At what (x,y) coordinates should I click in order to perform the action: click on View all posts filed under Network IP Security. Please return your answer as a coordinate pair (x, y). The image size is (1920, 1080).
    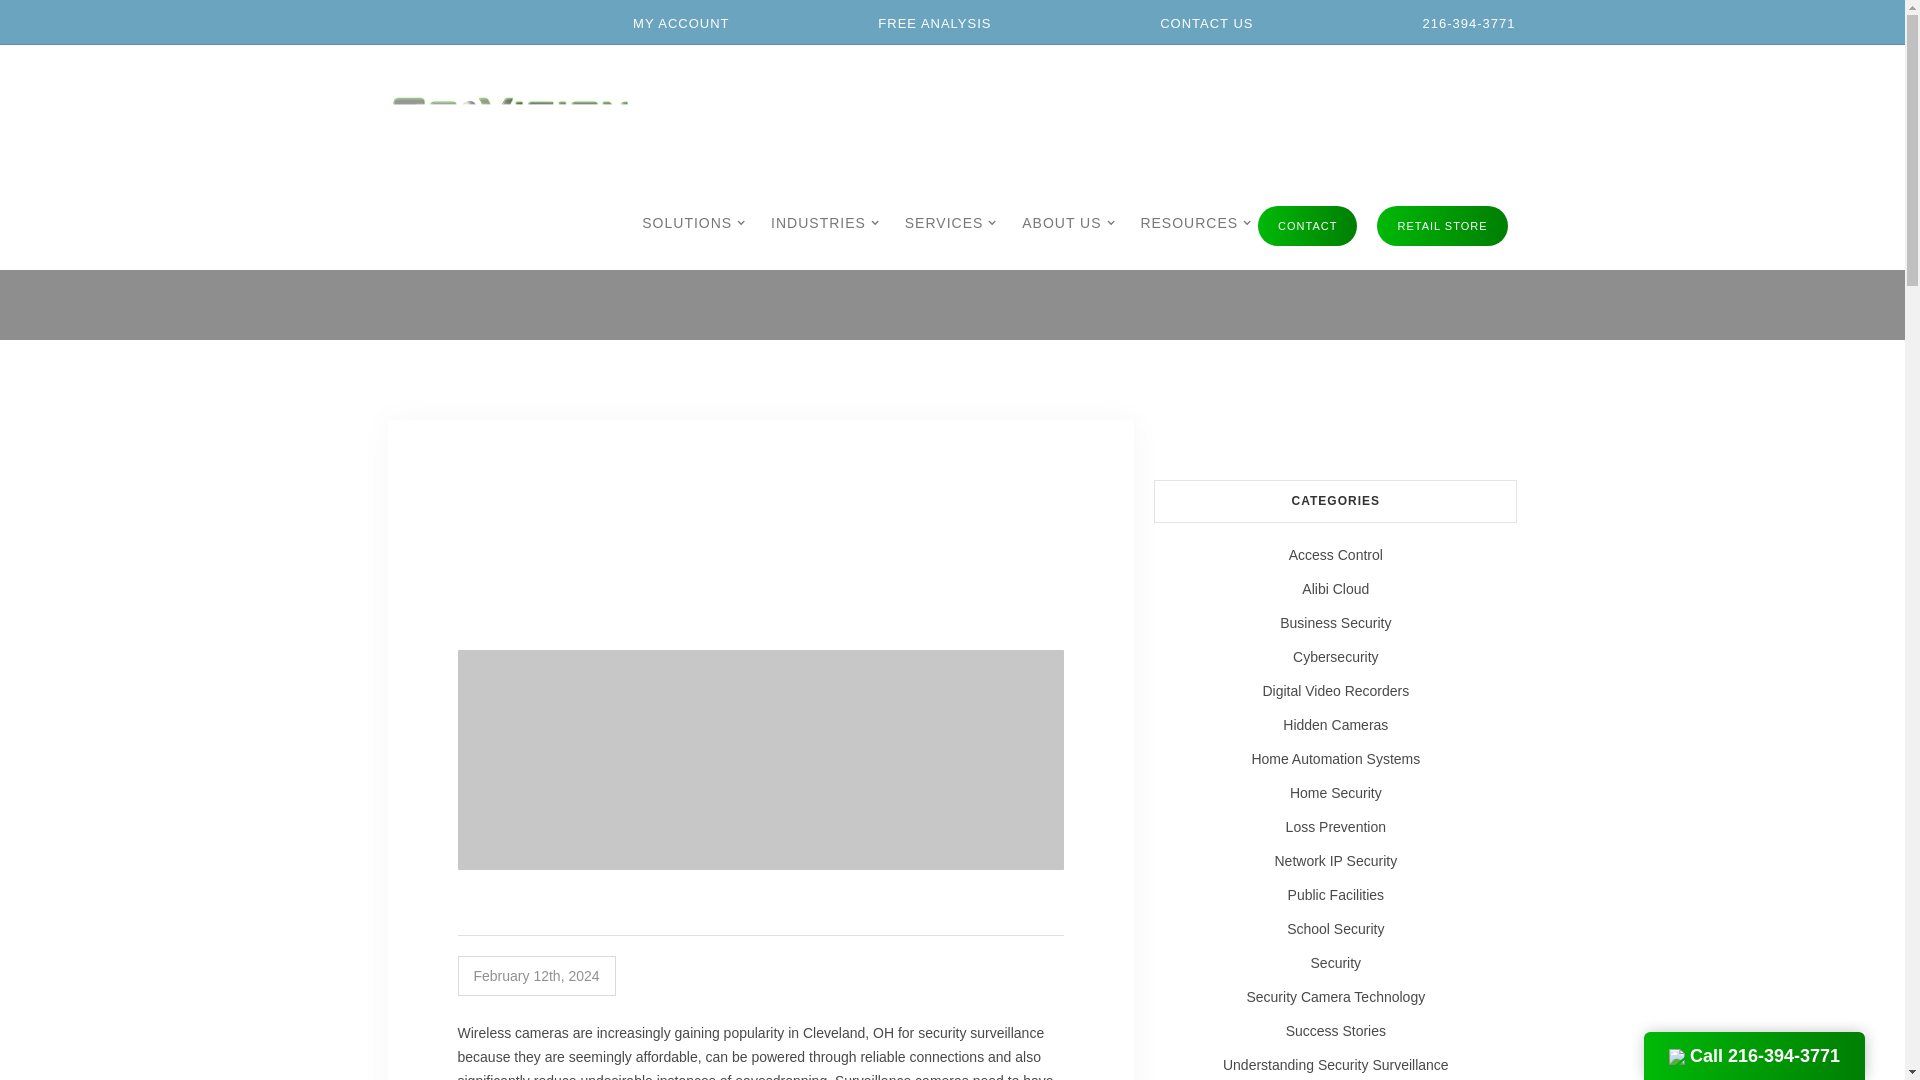
    Looking at the image, I should click on (1334, 860).